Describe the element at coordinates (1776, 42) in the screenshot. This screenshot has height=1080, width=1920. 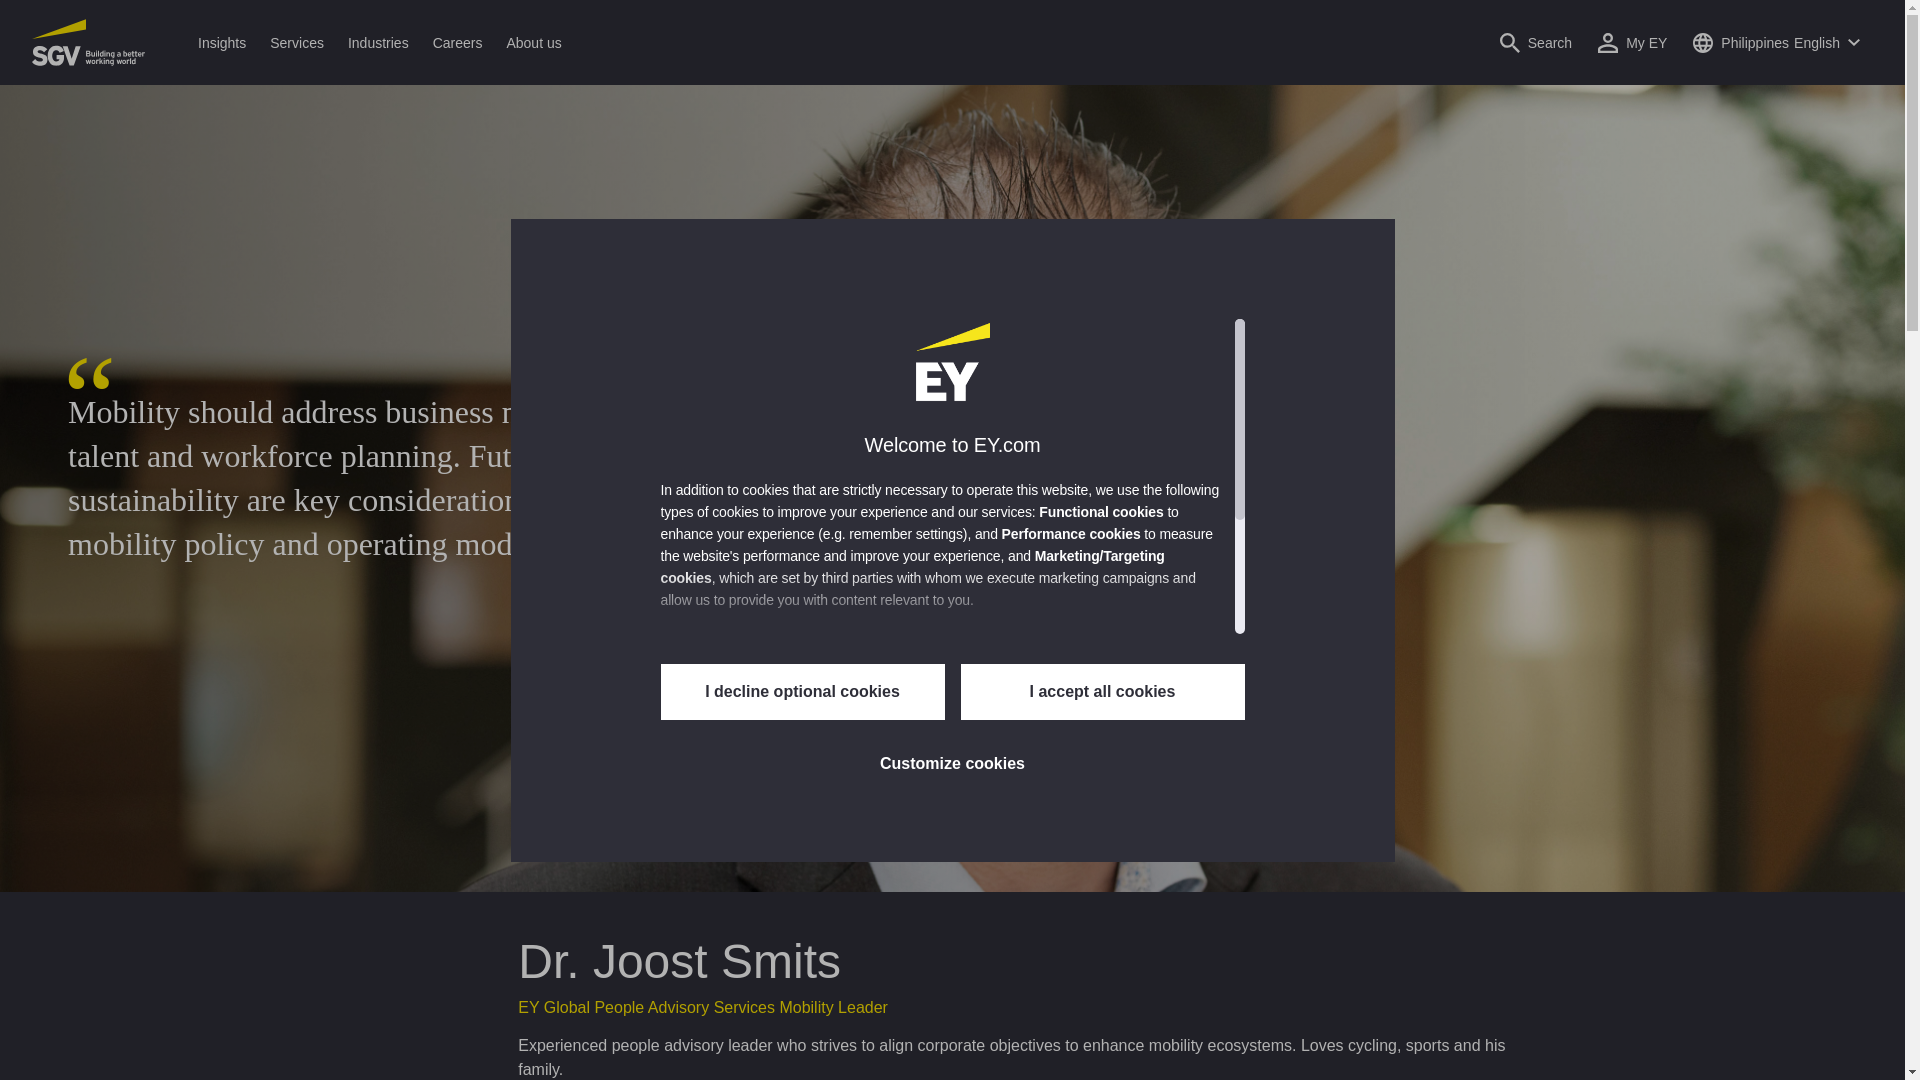
I see `Open country language switcher` at that location.